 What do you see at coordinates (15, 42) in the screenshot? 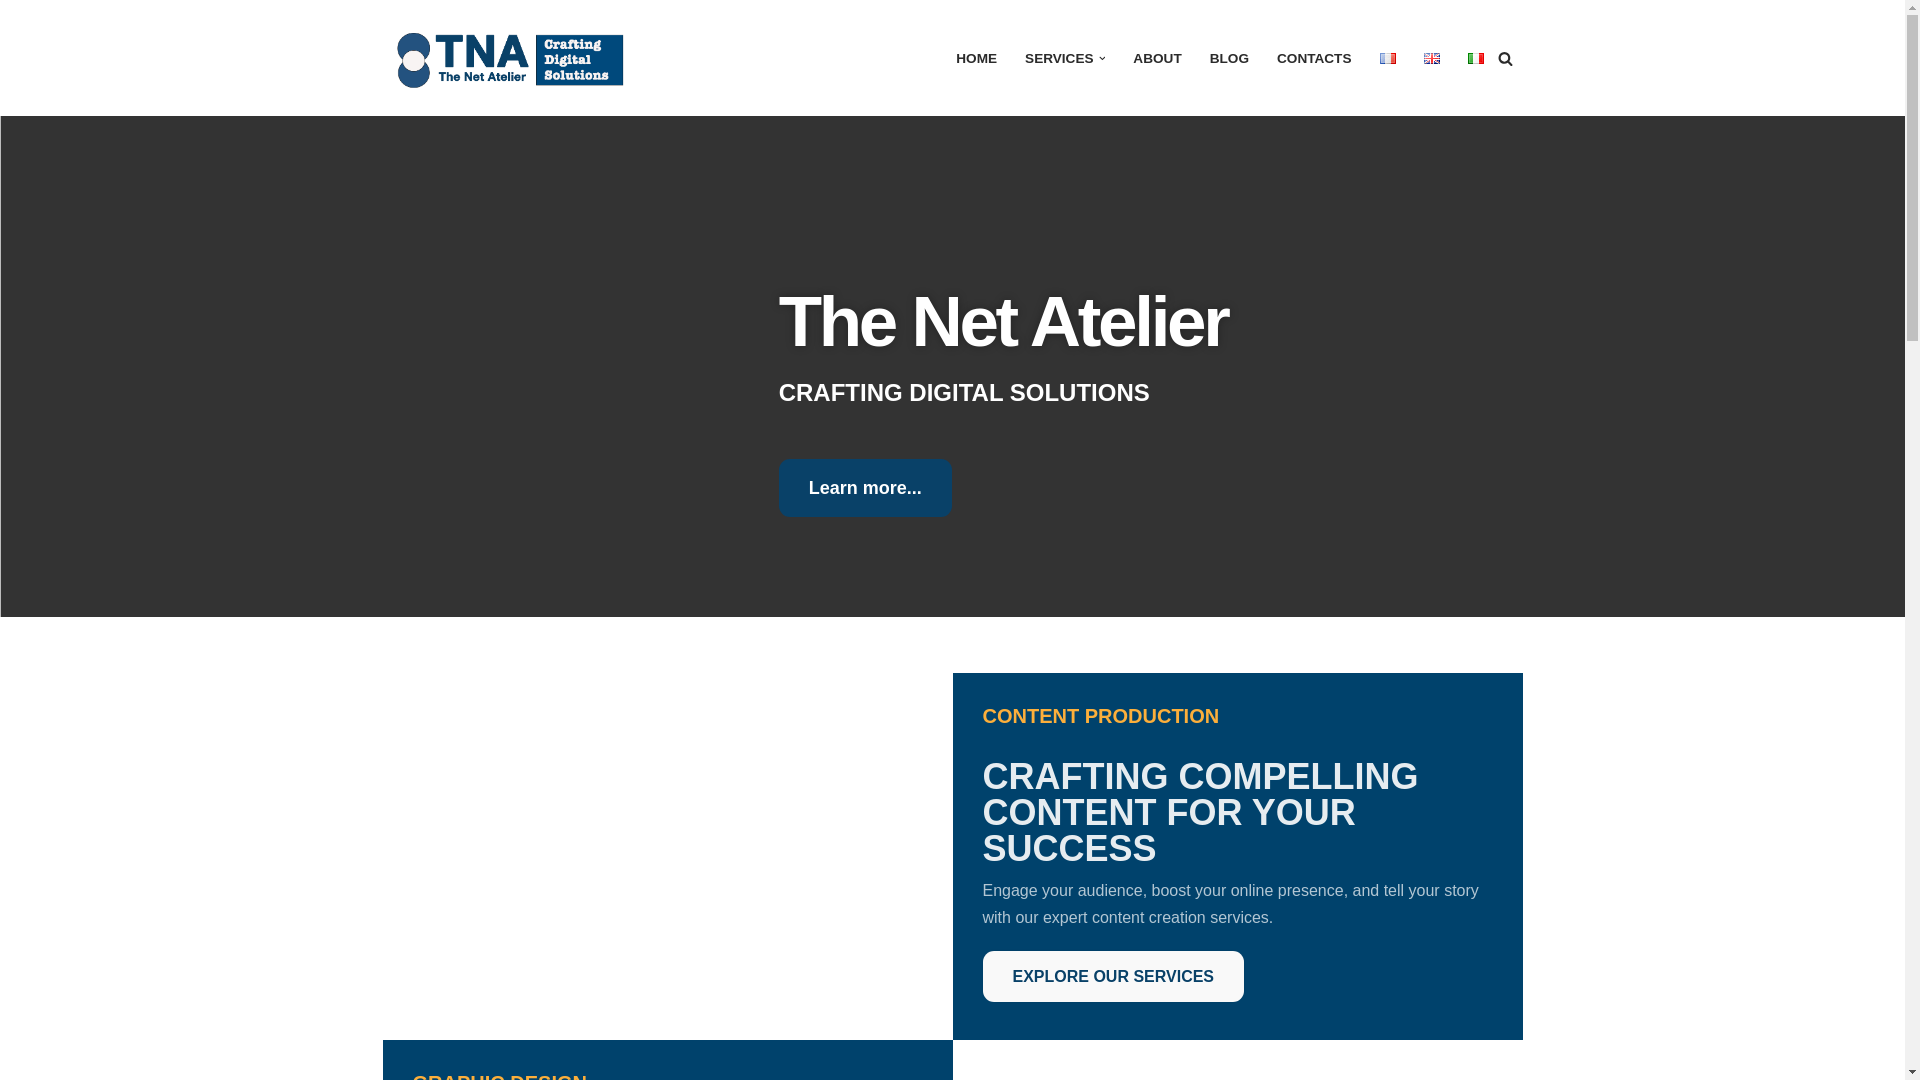
I see `Skip to content` at bounding box center [15, 42].